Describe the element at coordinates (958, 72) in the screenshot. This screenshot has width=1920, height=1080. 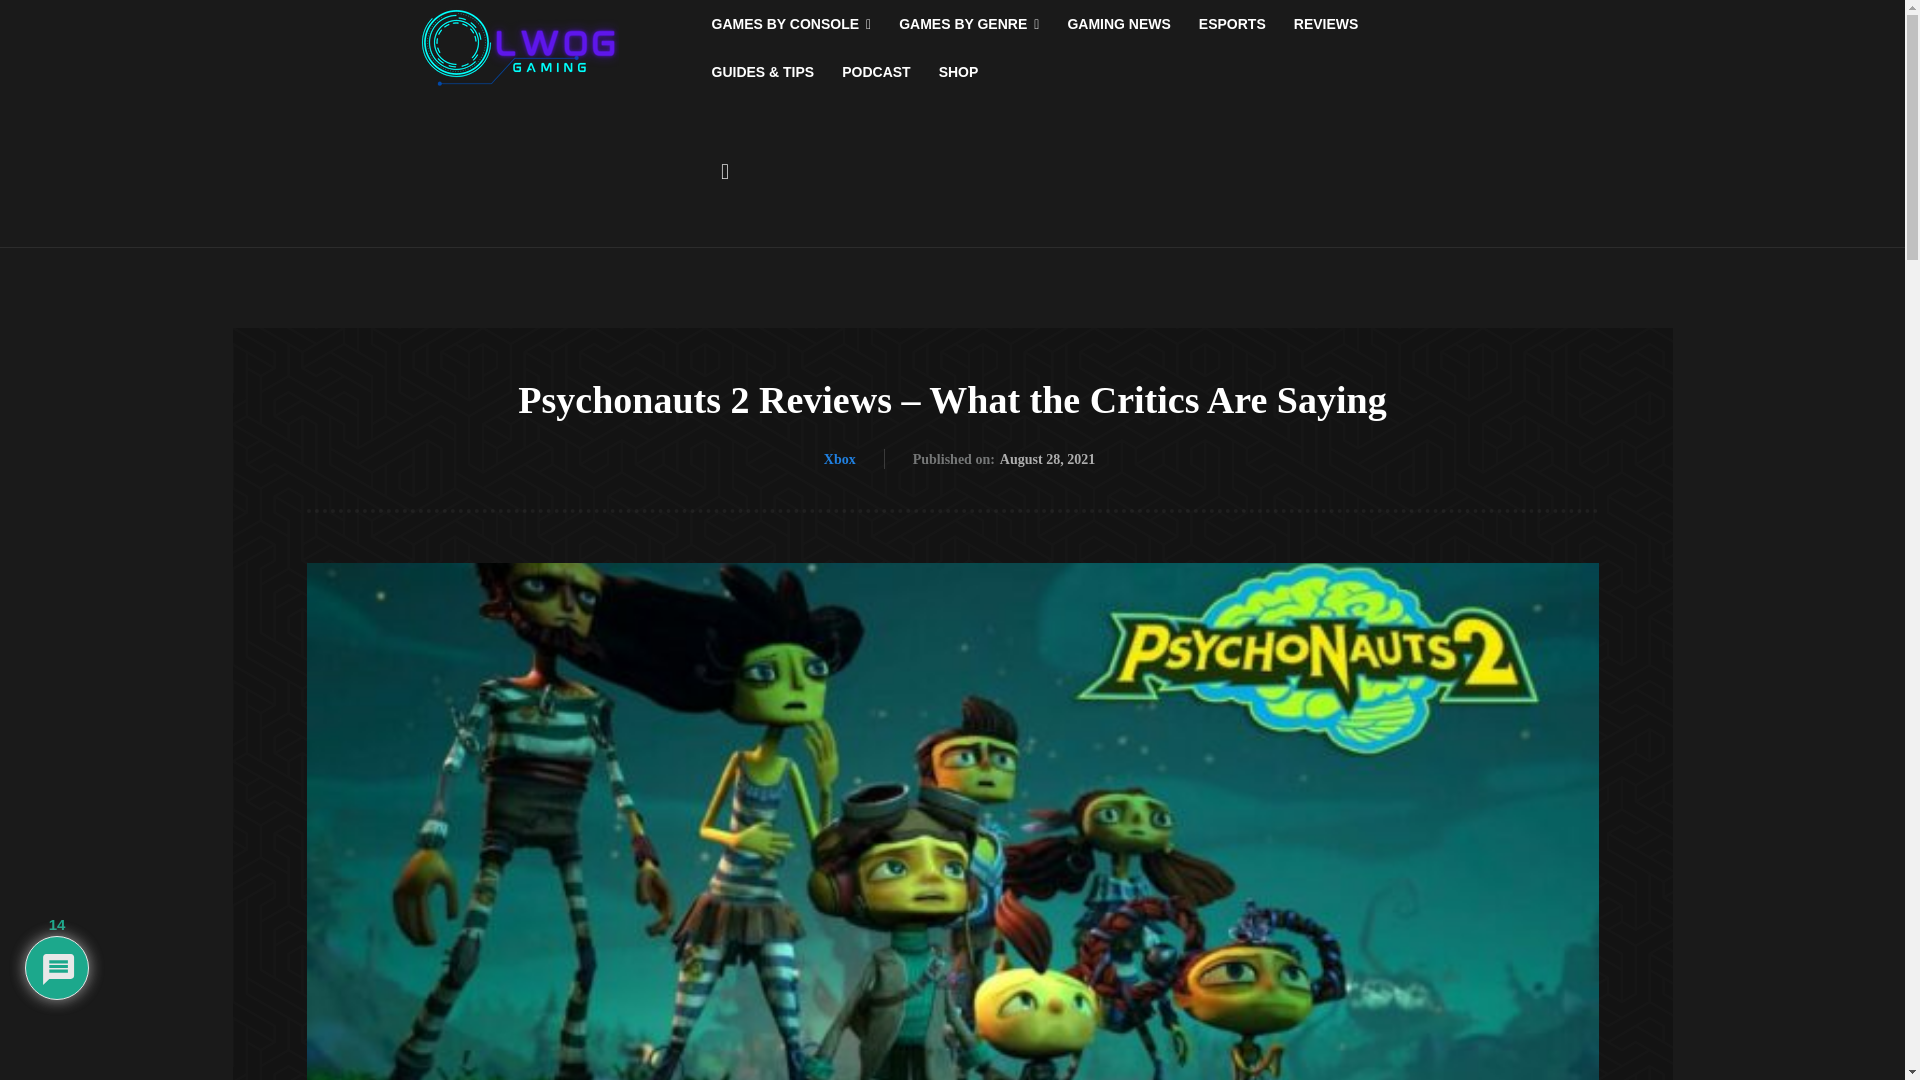
I see `SHOP` at that location.